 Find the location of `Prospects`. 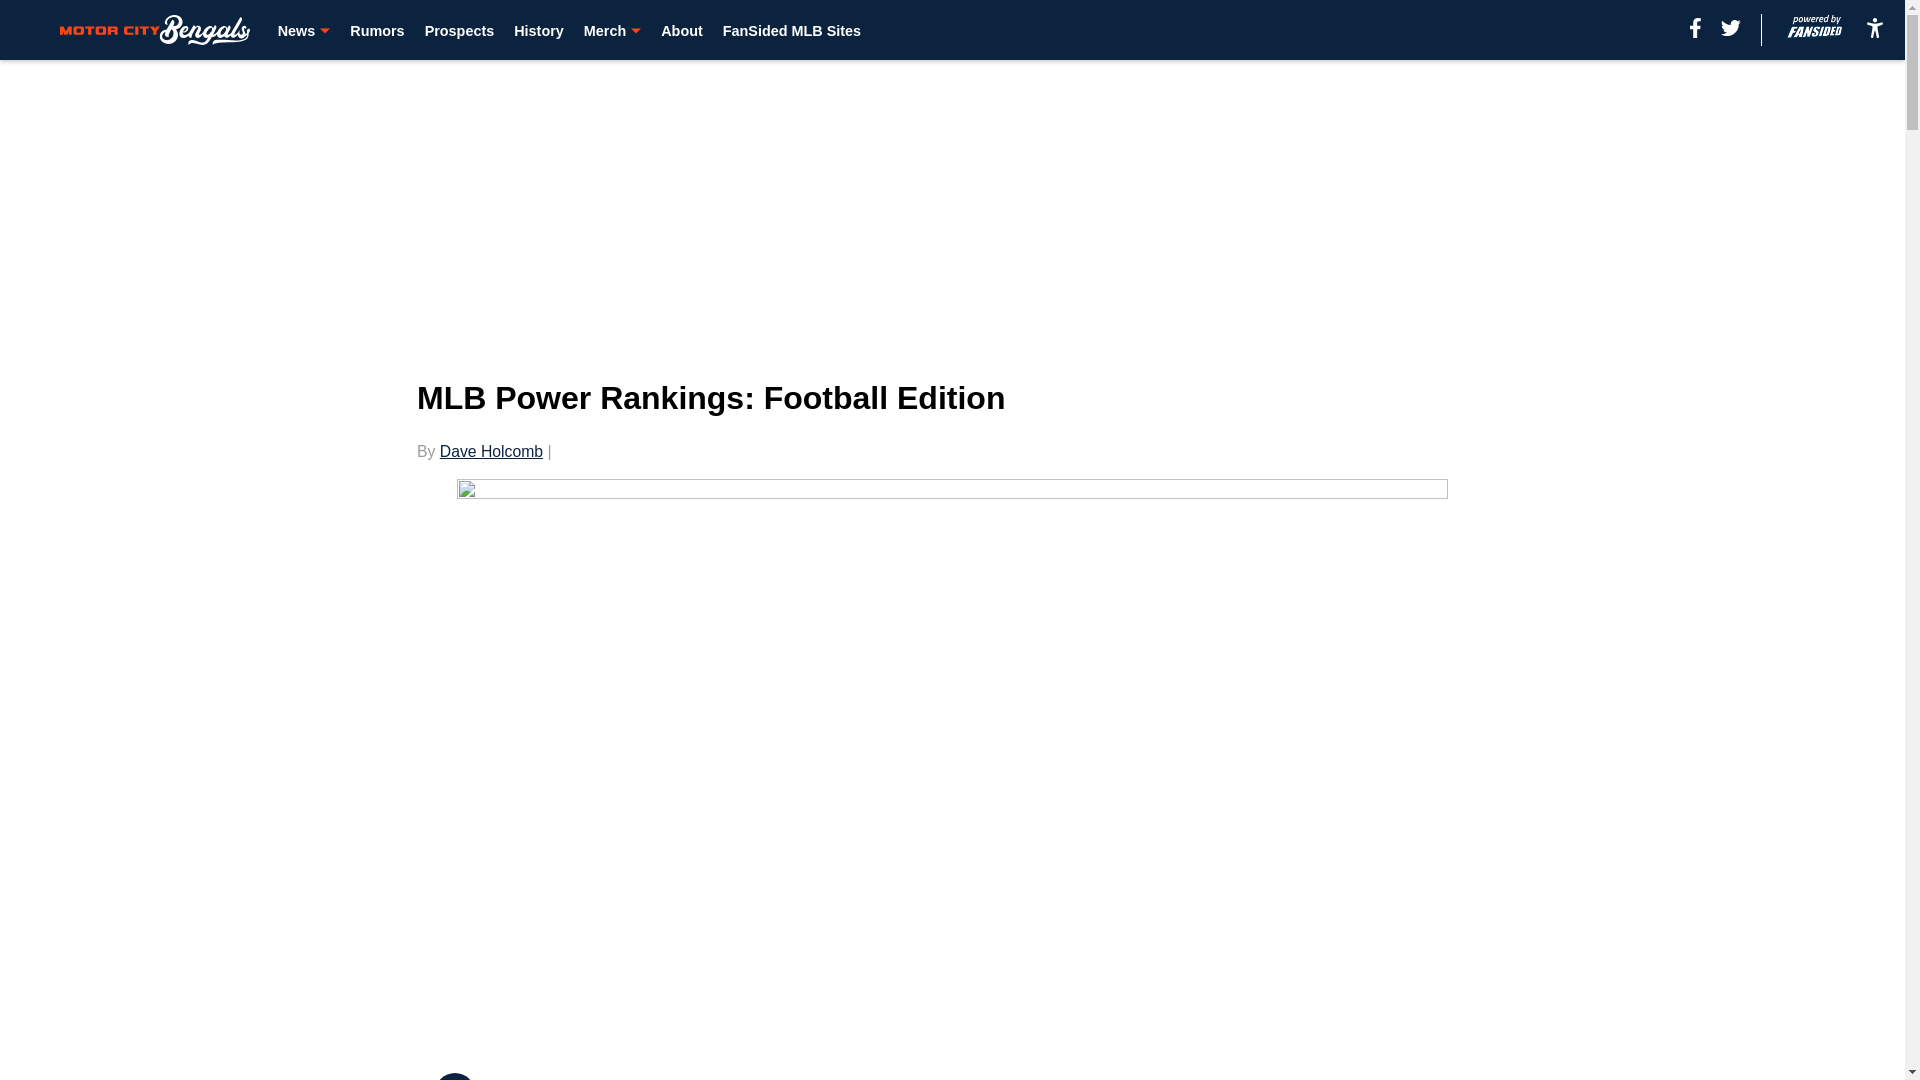

Prospects is located at coordinates (460, 30).